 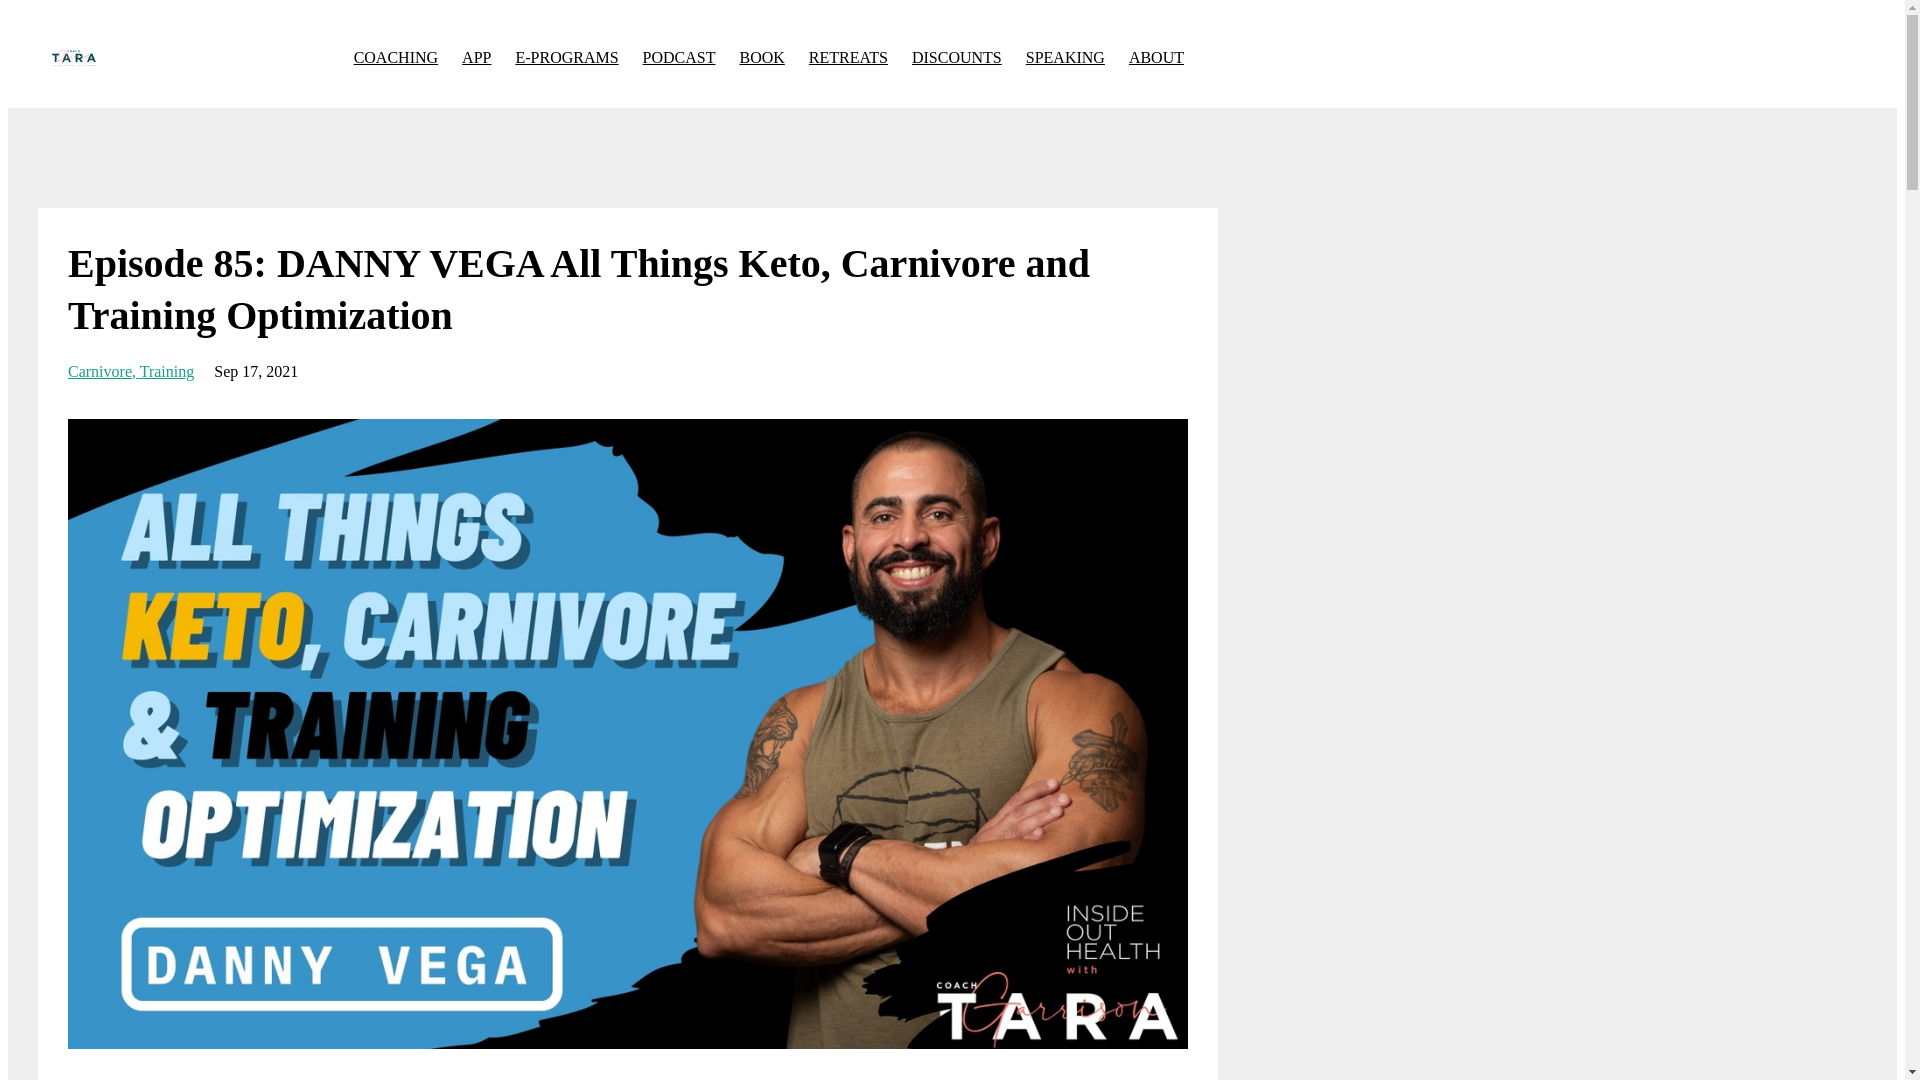 I want to click on ABOUT, so click(x=1156, y=57).